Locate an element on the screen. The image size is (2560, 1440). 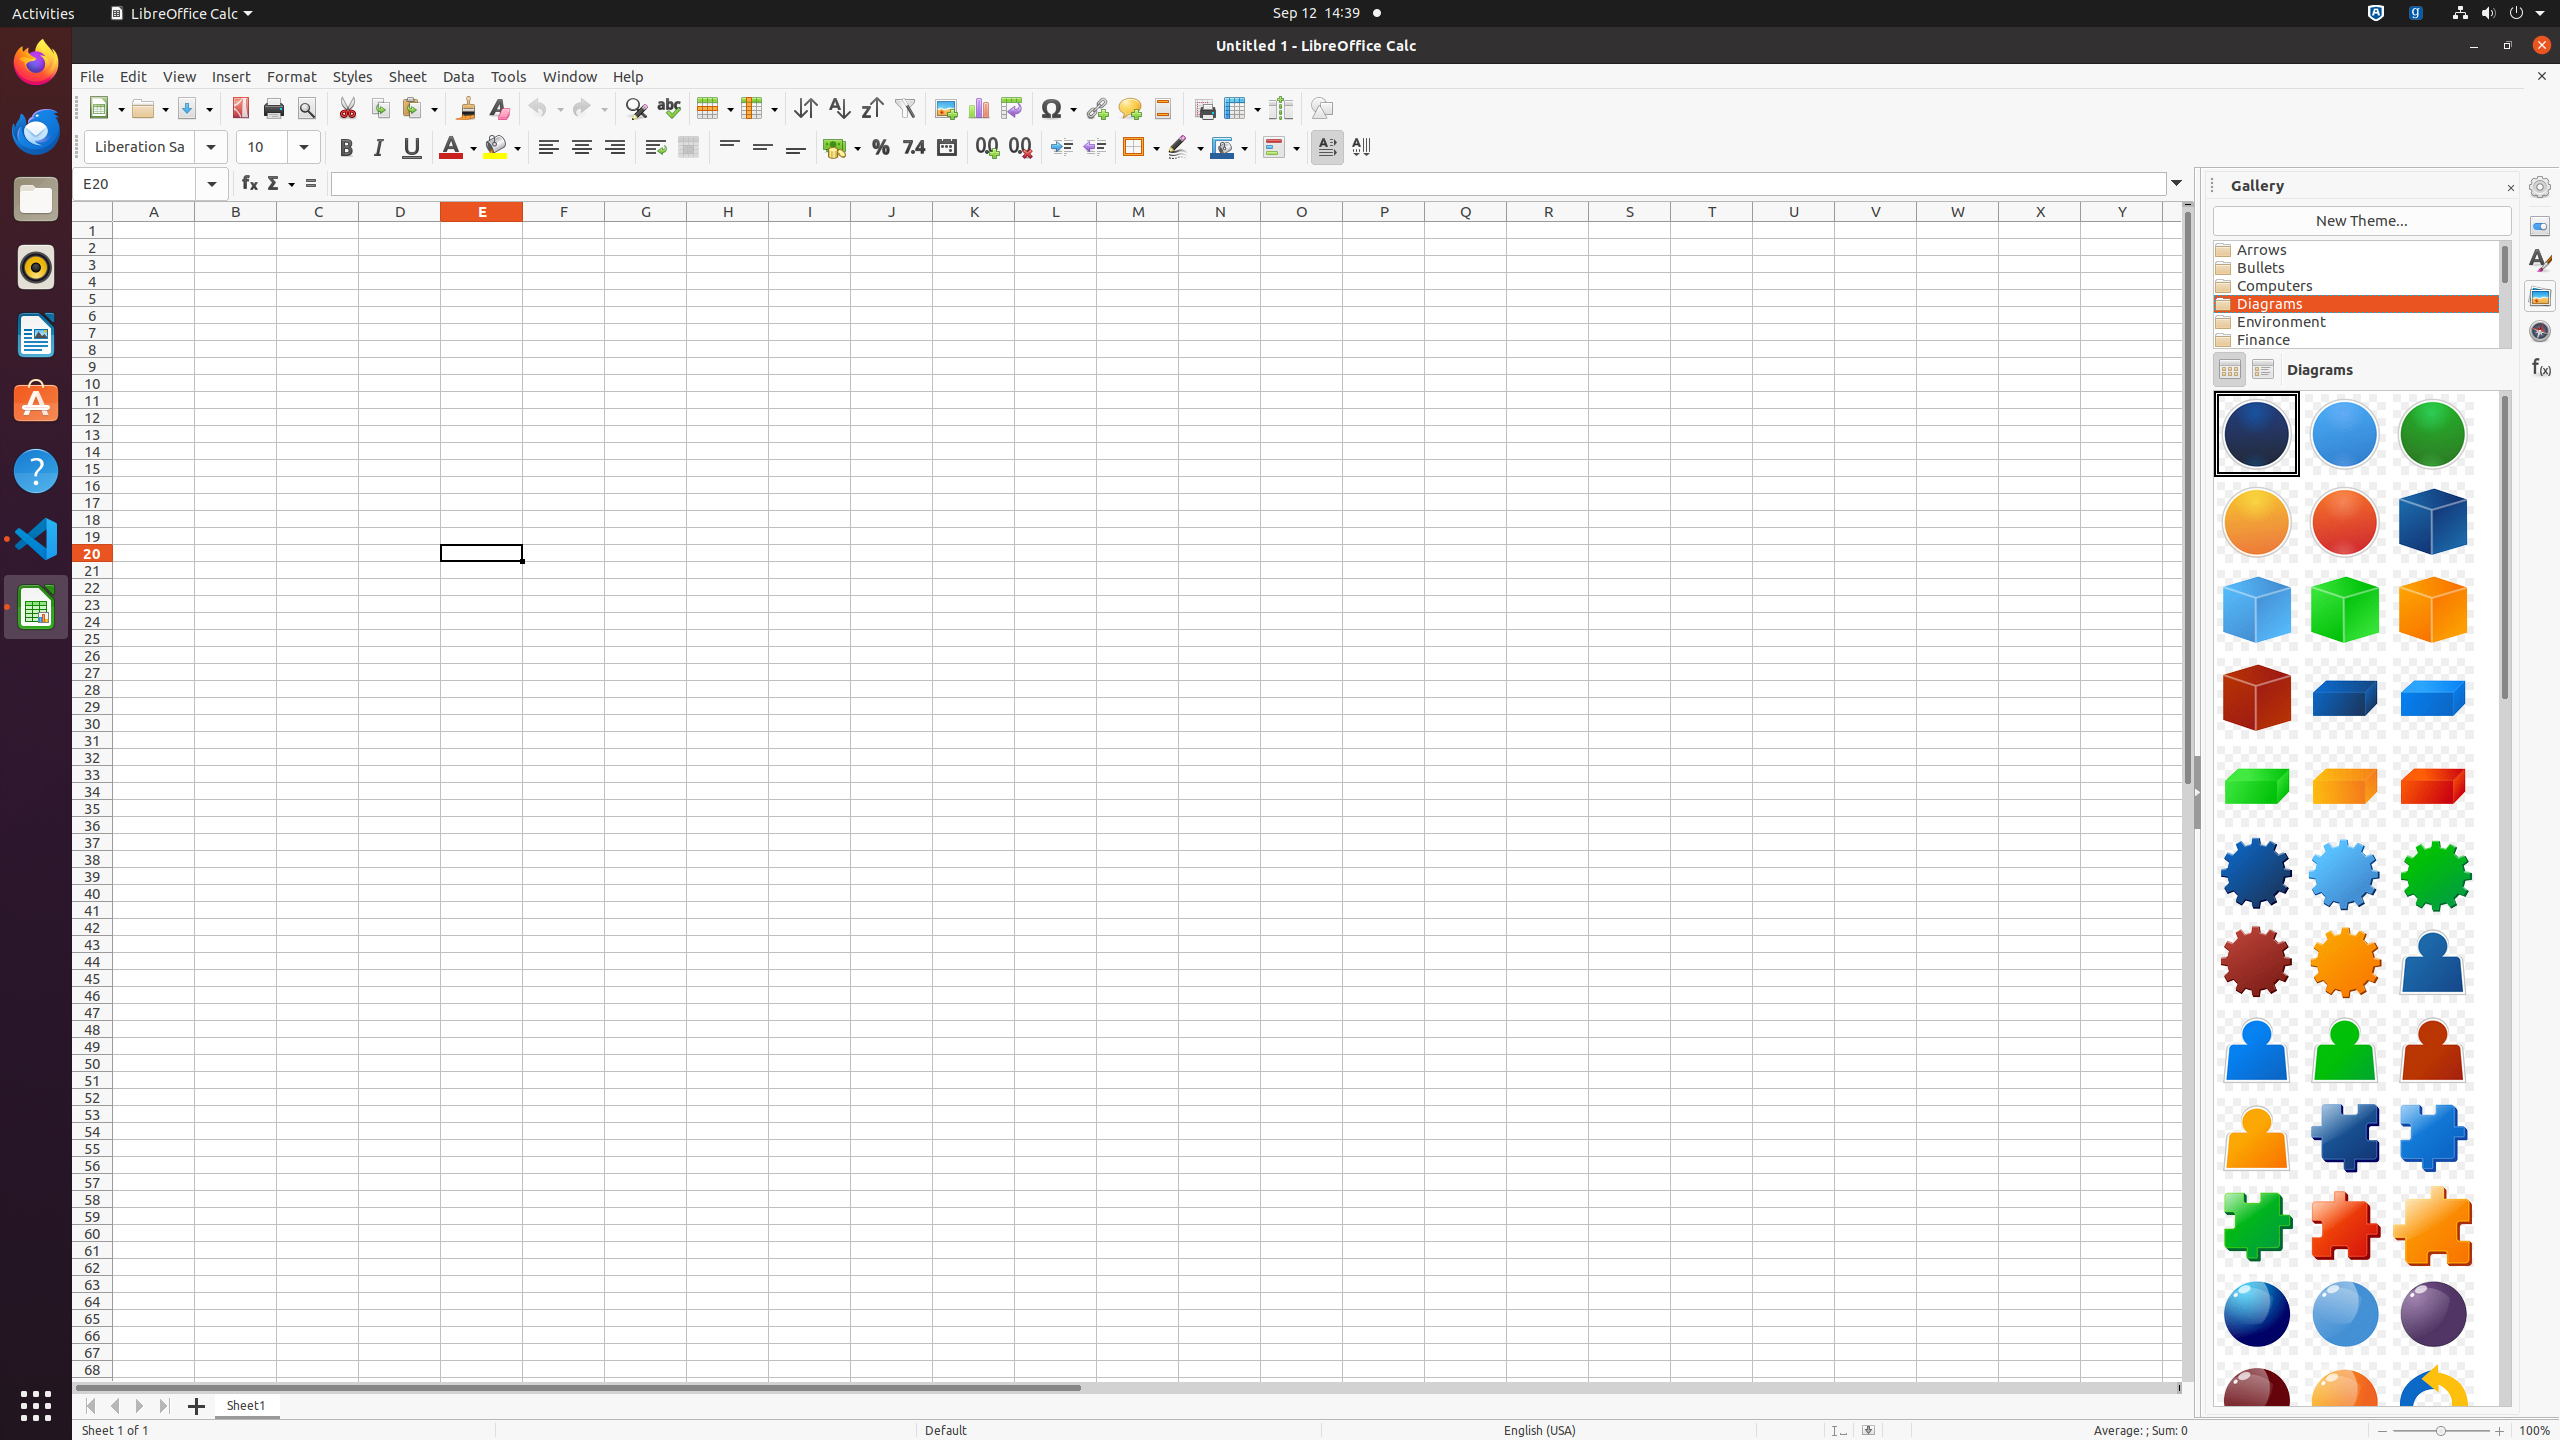
Open is located at coordinates (150, 108).